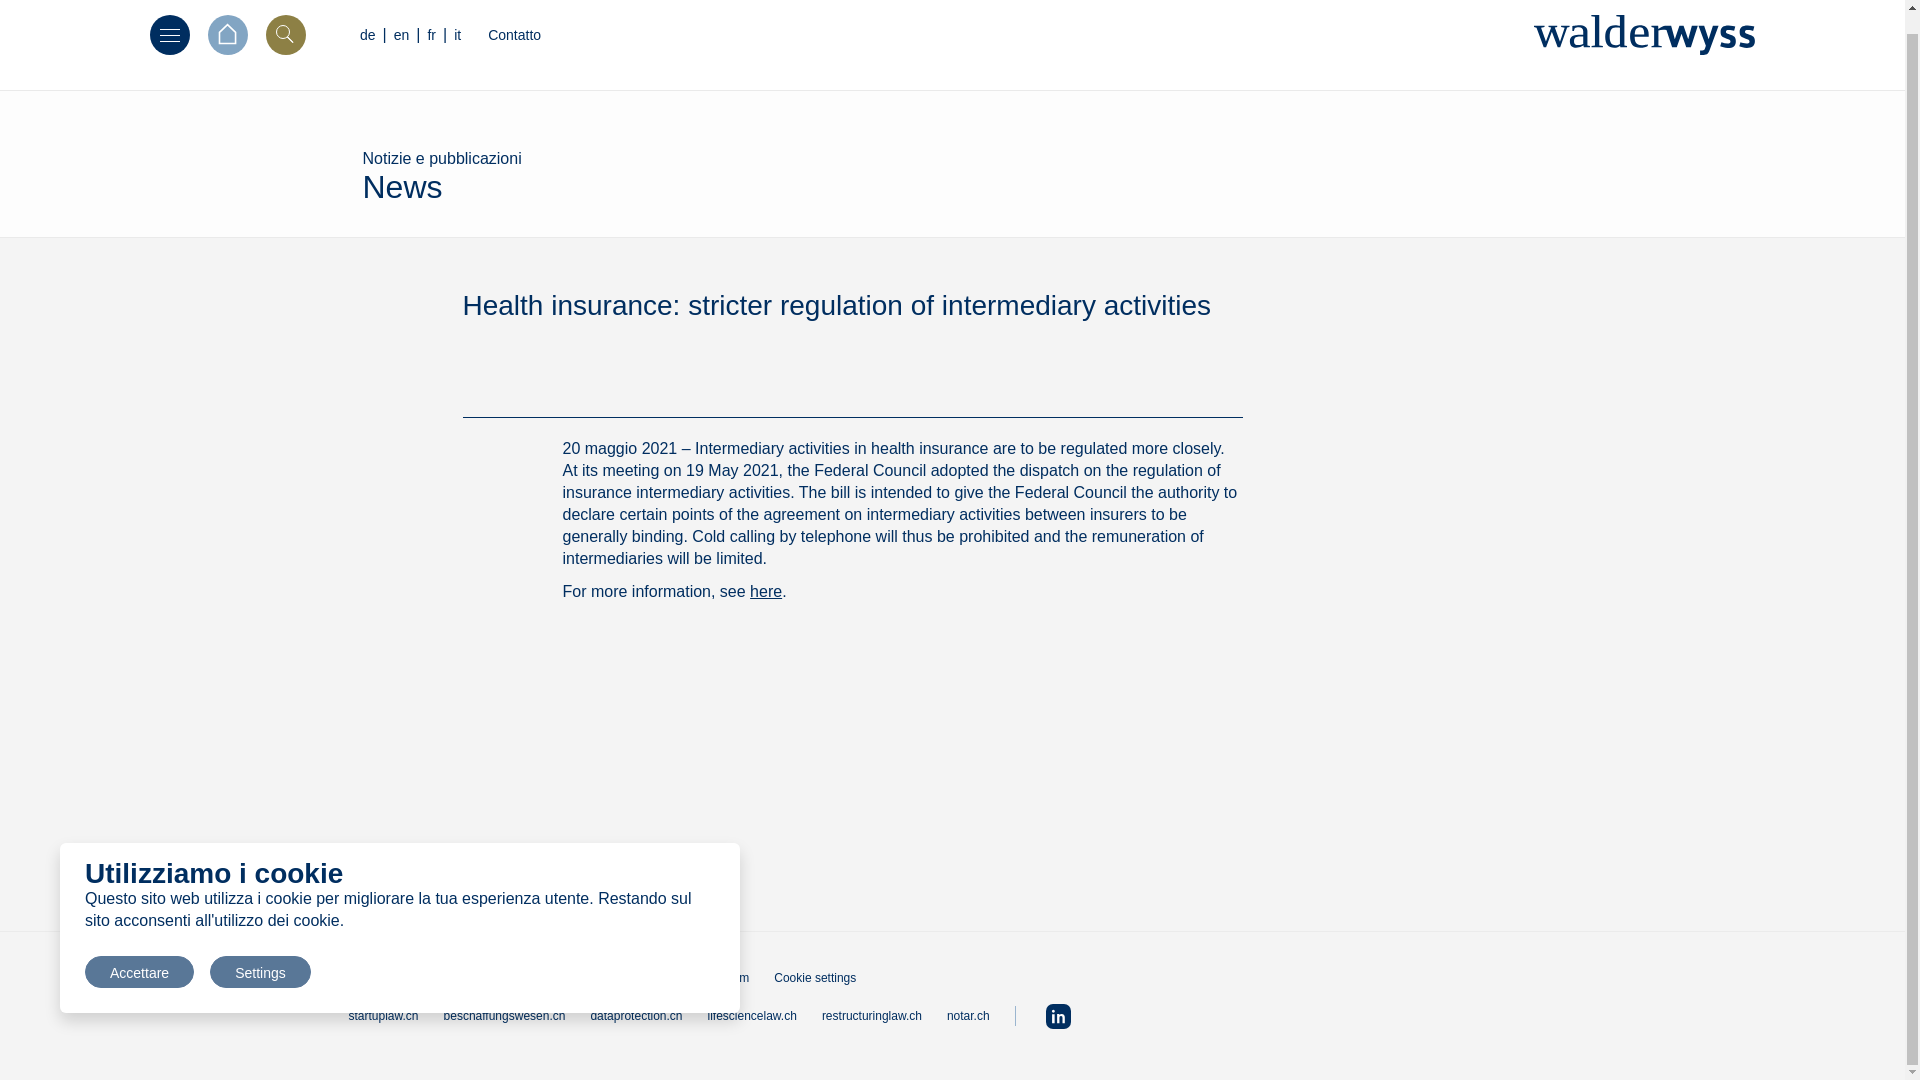  Describe the element at coordinates (718, 977) in the screenshot. I see `Impressum` at that location.